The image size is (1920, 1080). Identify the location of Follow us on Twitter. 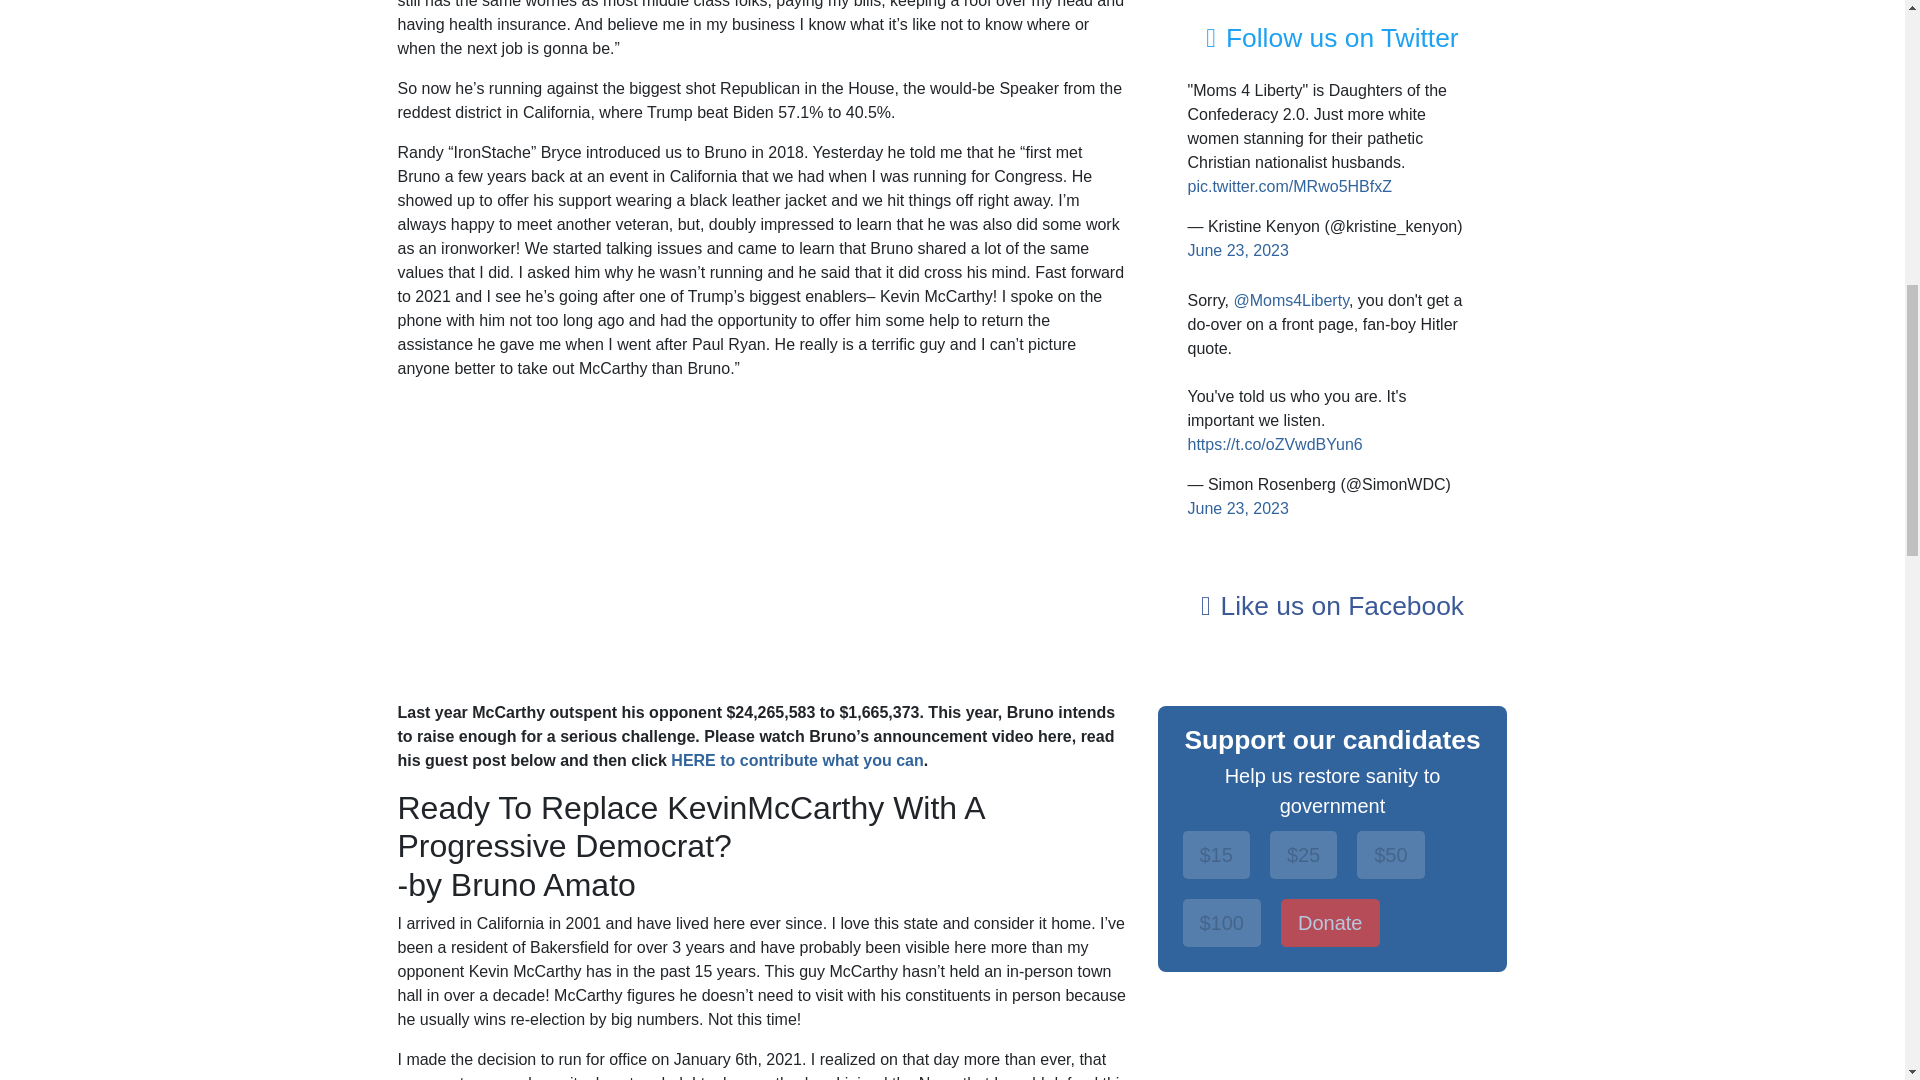
(1331, 37).